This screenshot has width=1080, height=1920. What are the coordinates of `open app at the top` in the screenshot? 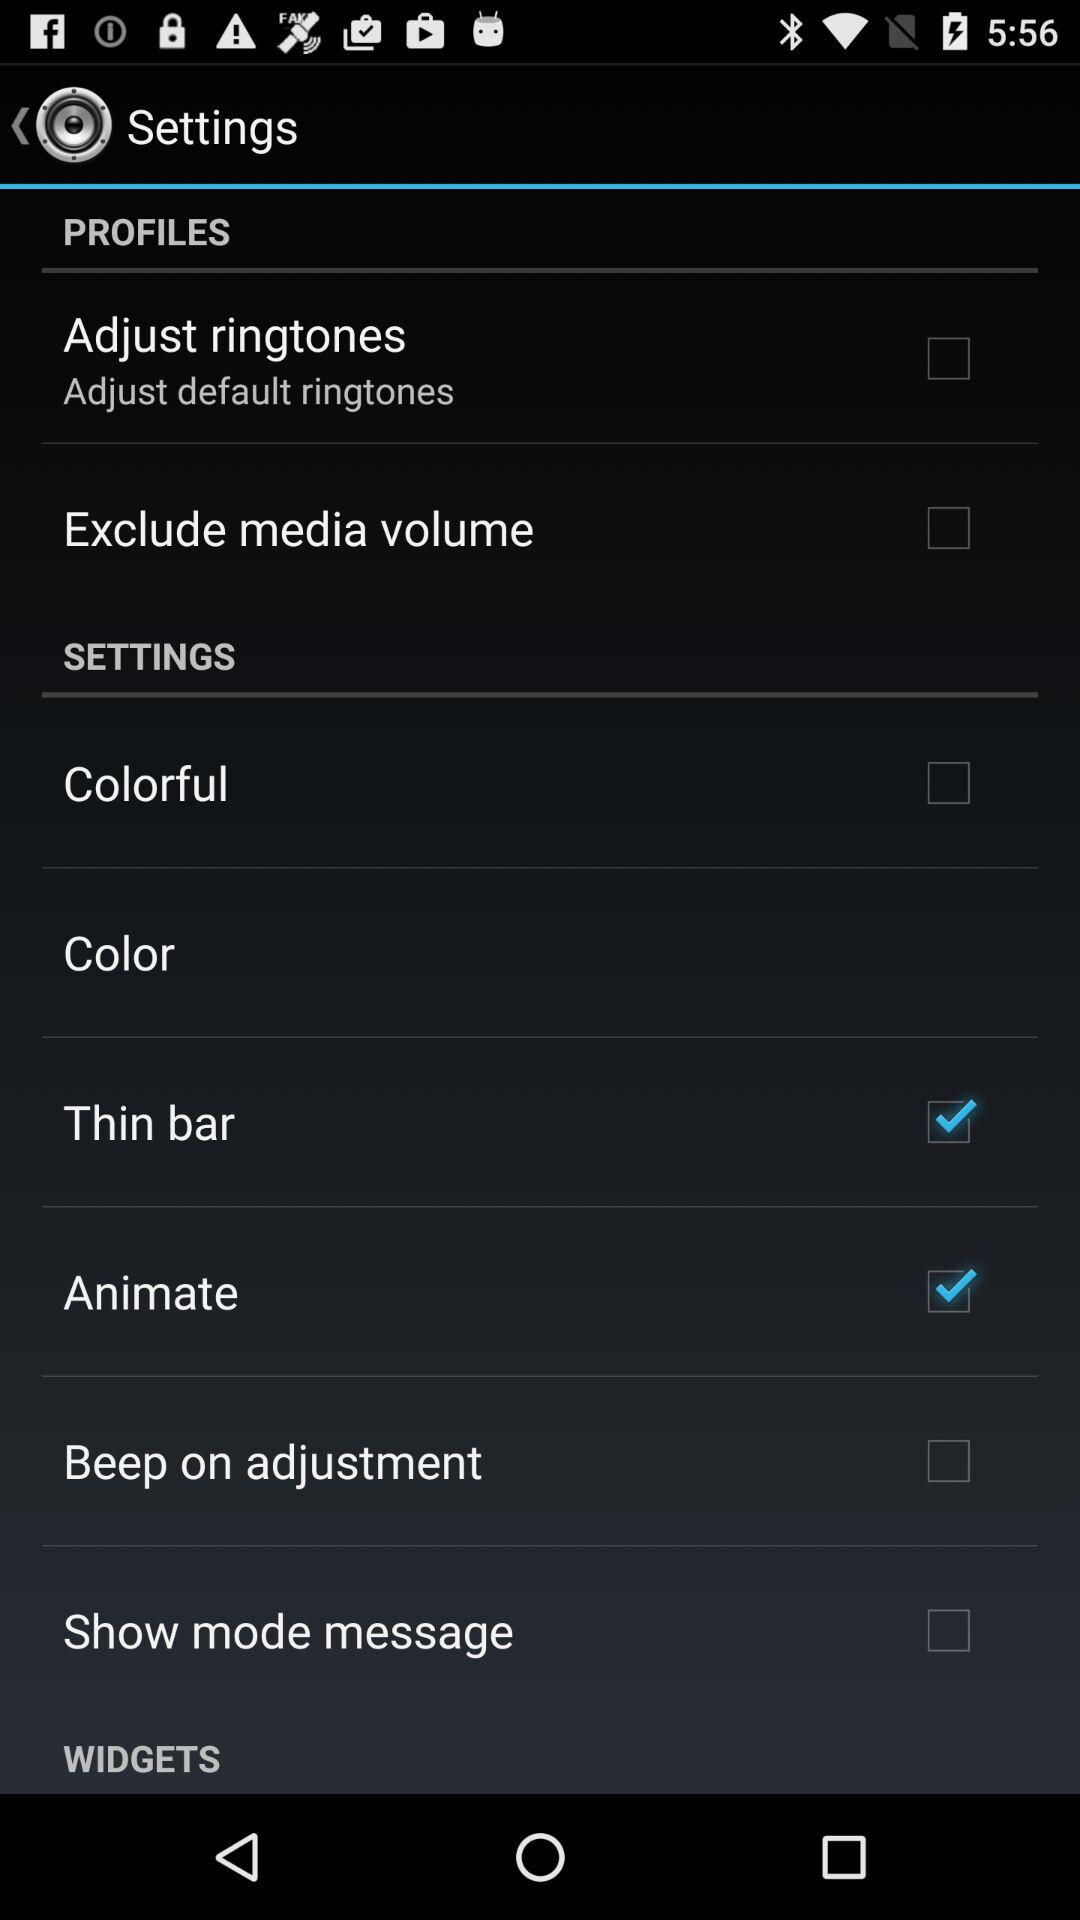 It's located at (540, 231).